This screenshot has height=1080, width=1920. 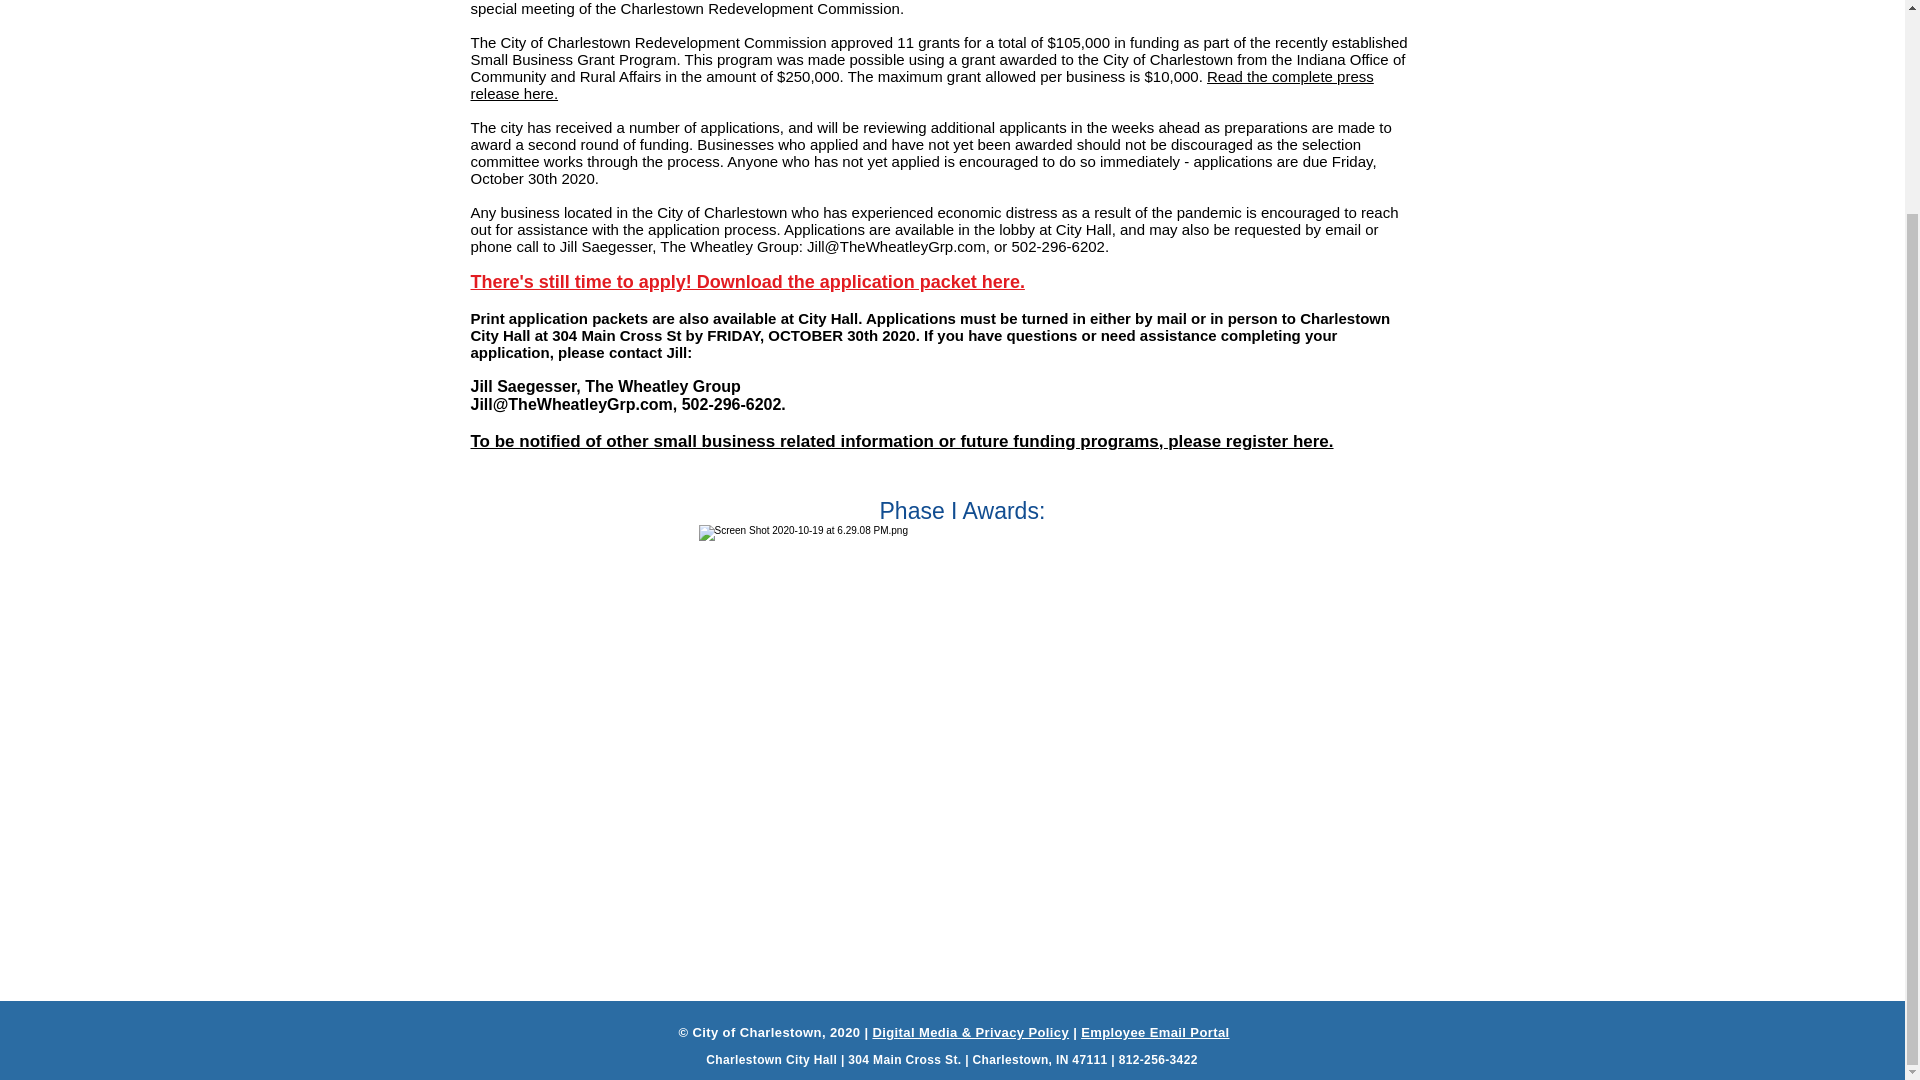 I want to click on Read the complete press release here., so click(x=921, y=84).